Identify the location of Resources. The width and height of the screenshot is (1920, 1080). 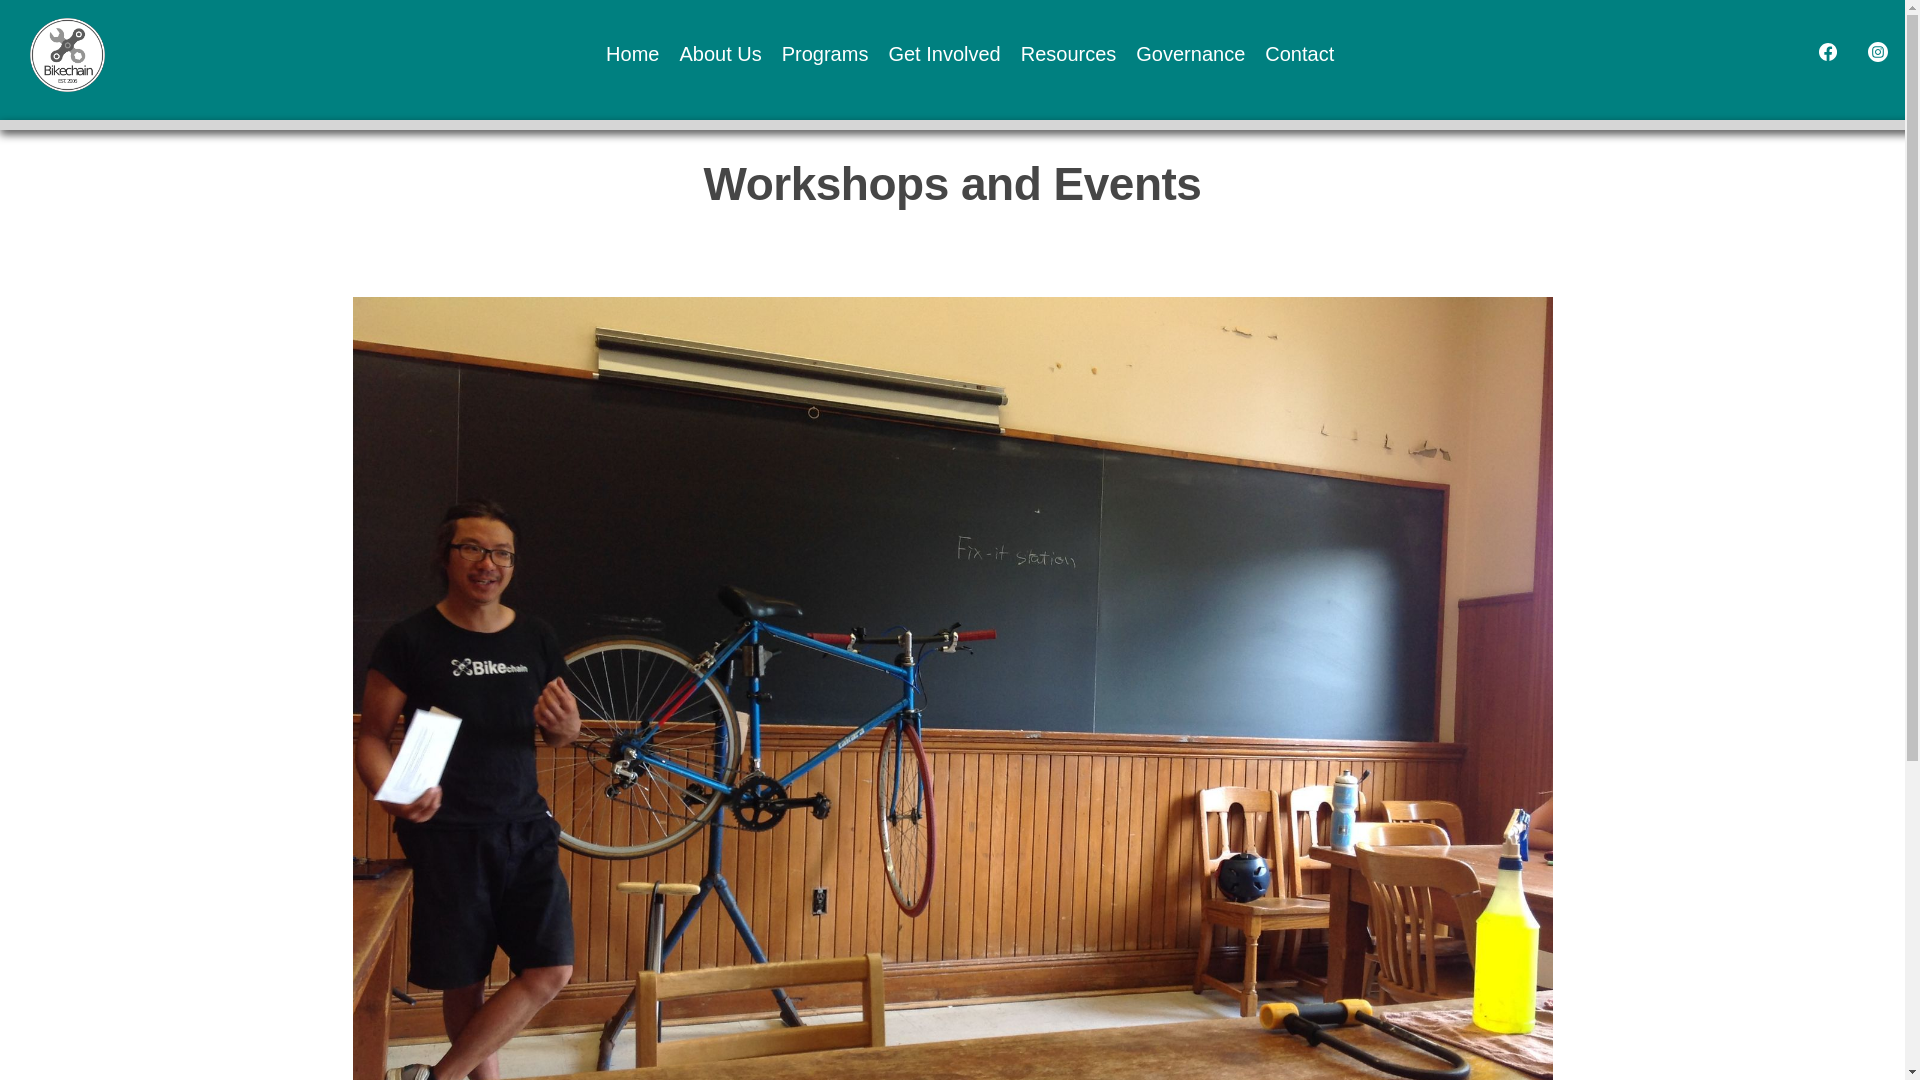
(1069, 55).